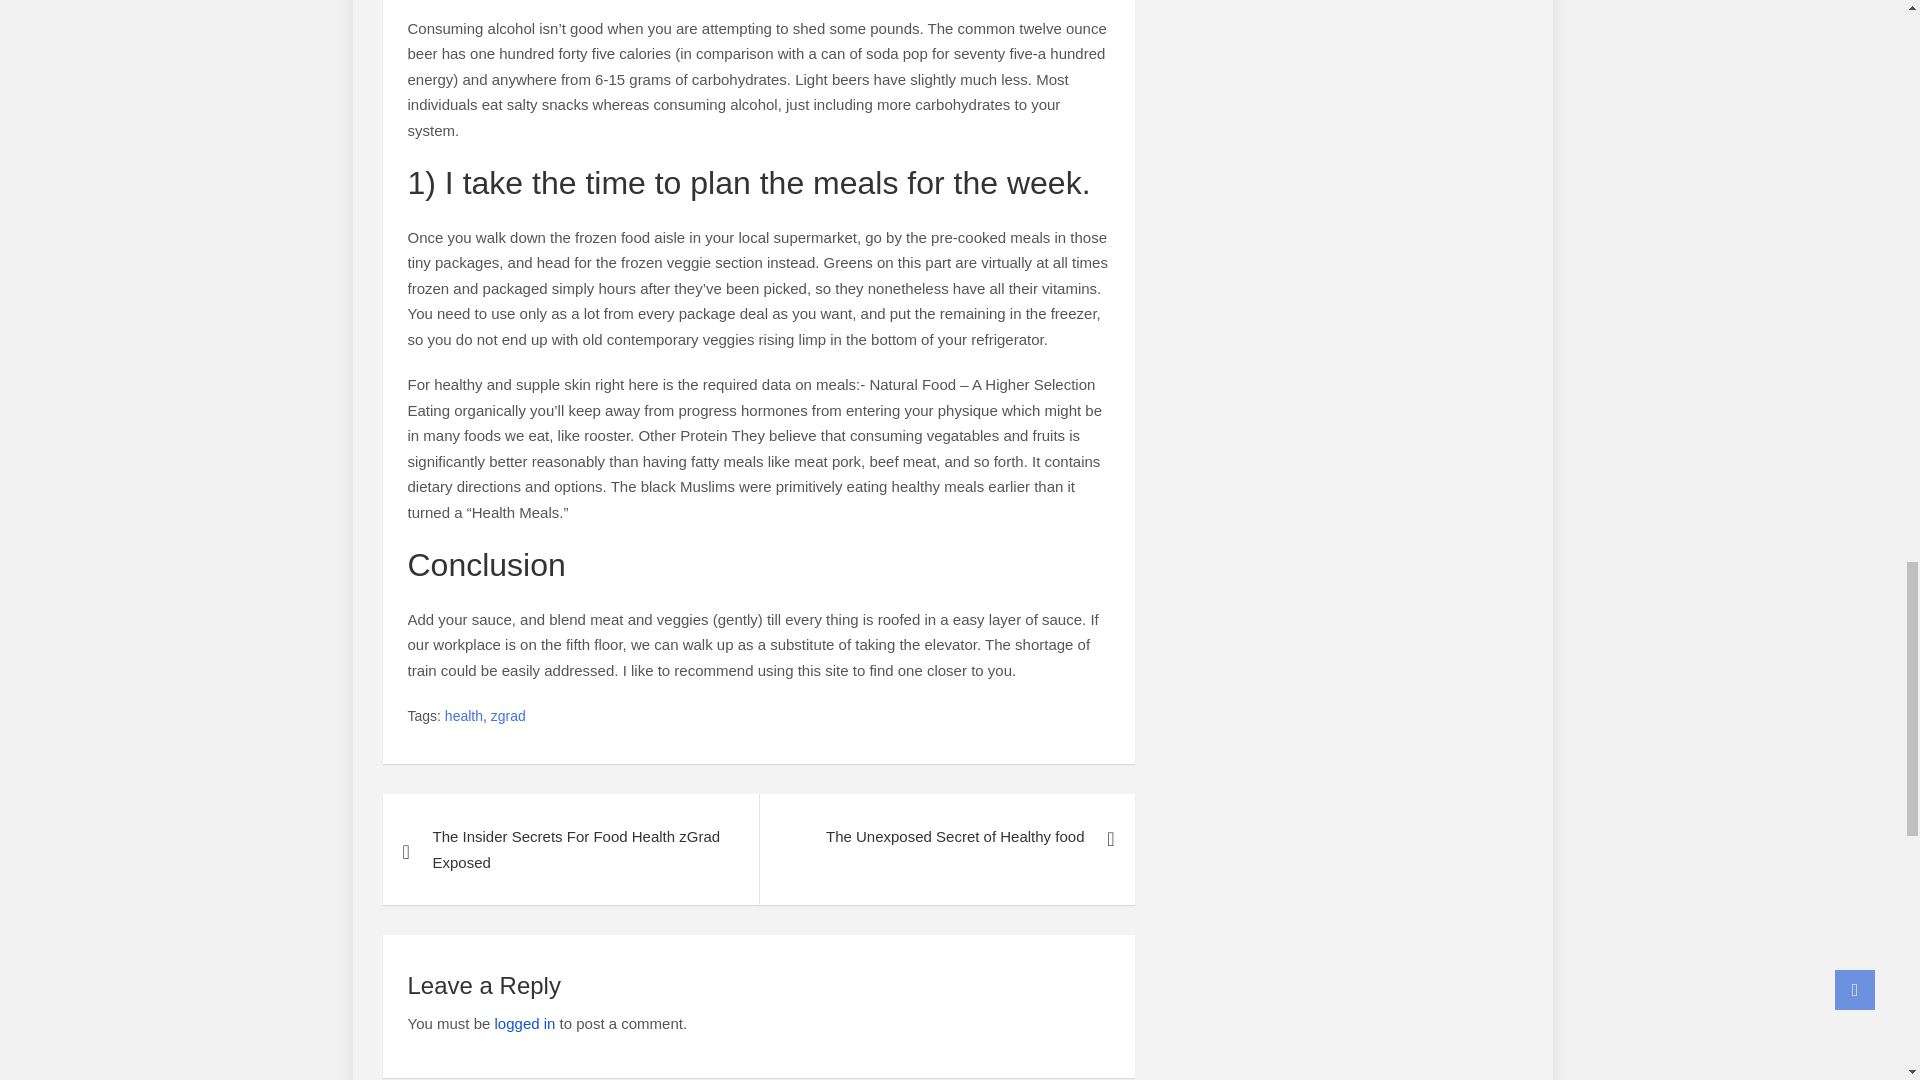  I want to click on health, so click(464, 717).